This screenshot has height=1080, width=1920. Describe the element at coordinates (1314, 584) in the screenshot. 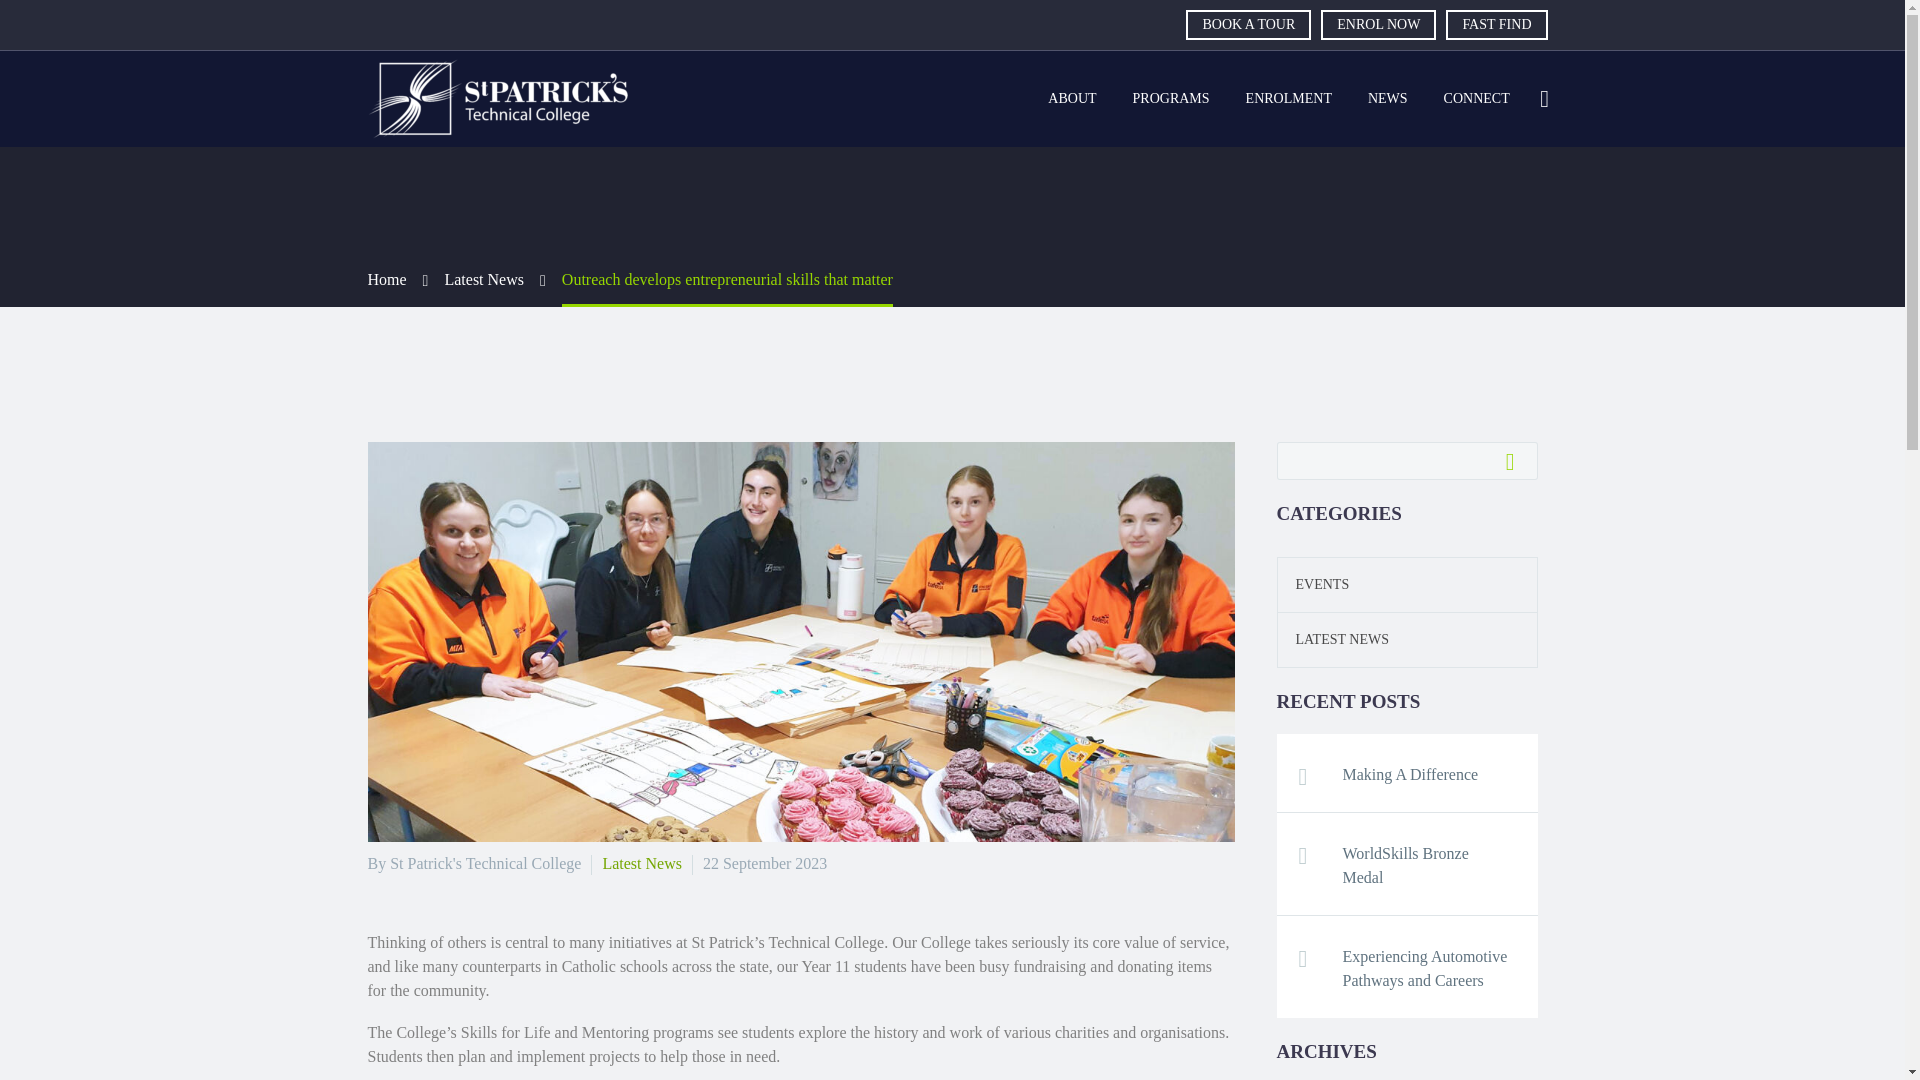

I see `View all posts filed under Events` at that location.